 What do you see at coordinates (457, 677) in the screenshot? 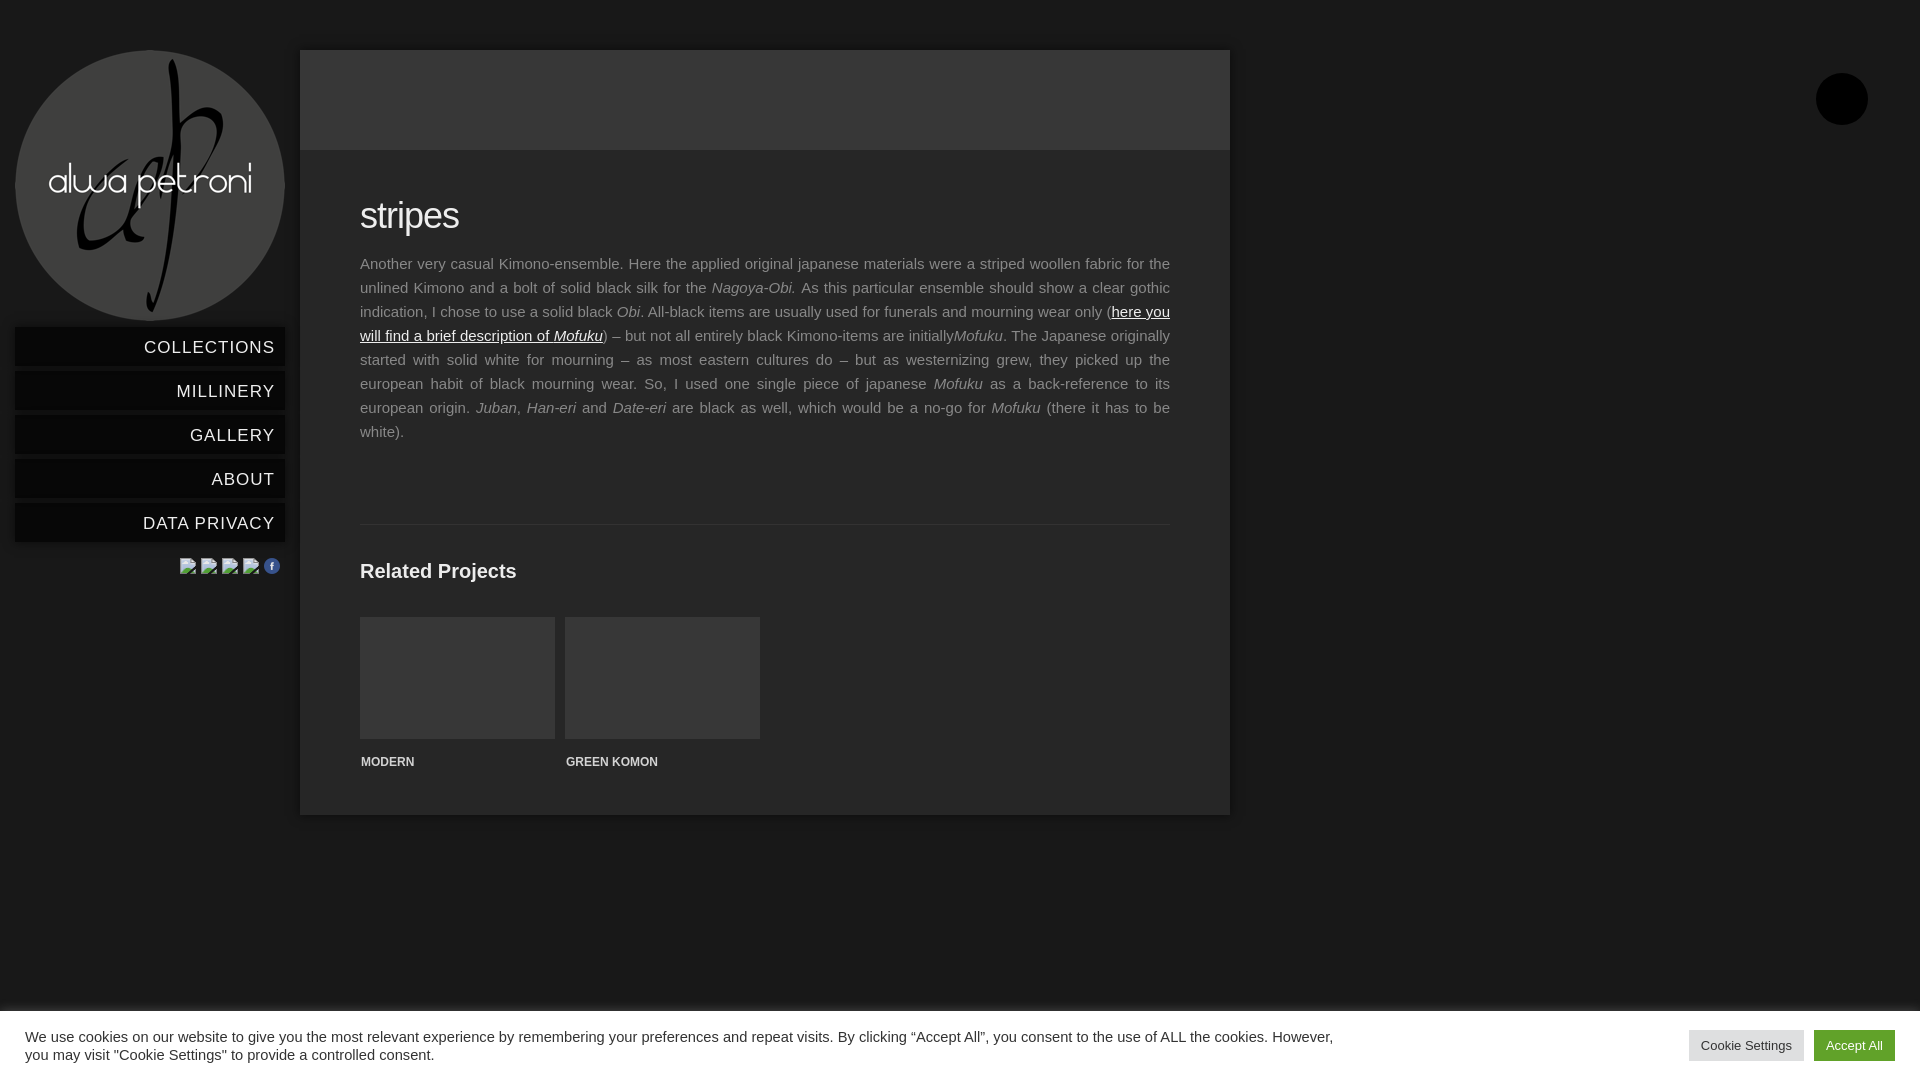
I see `Modern` at bounding box center [457, 677].